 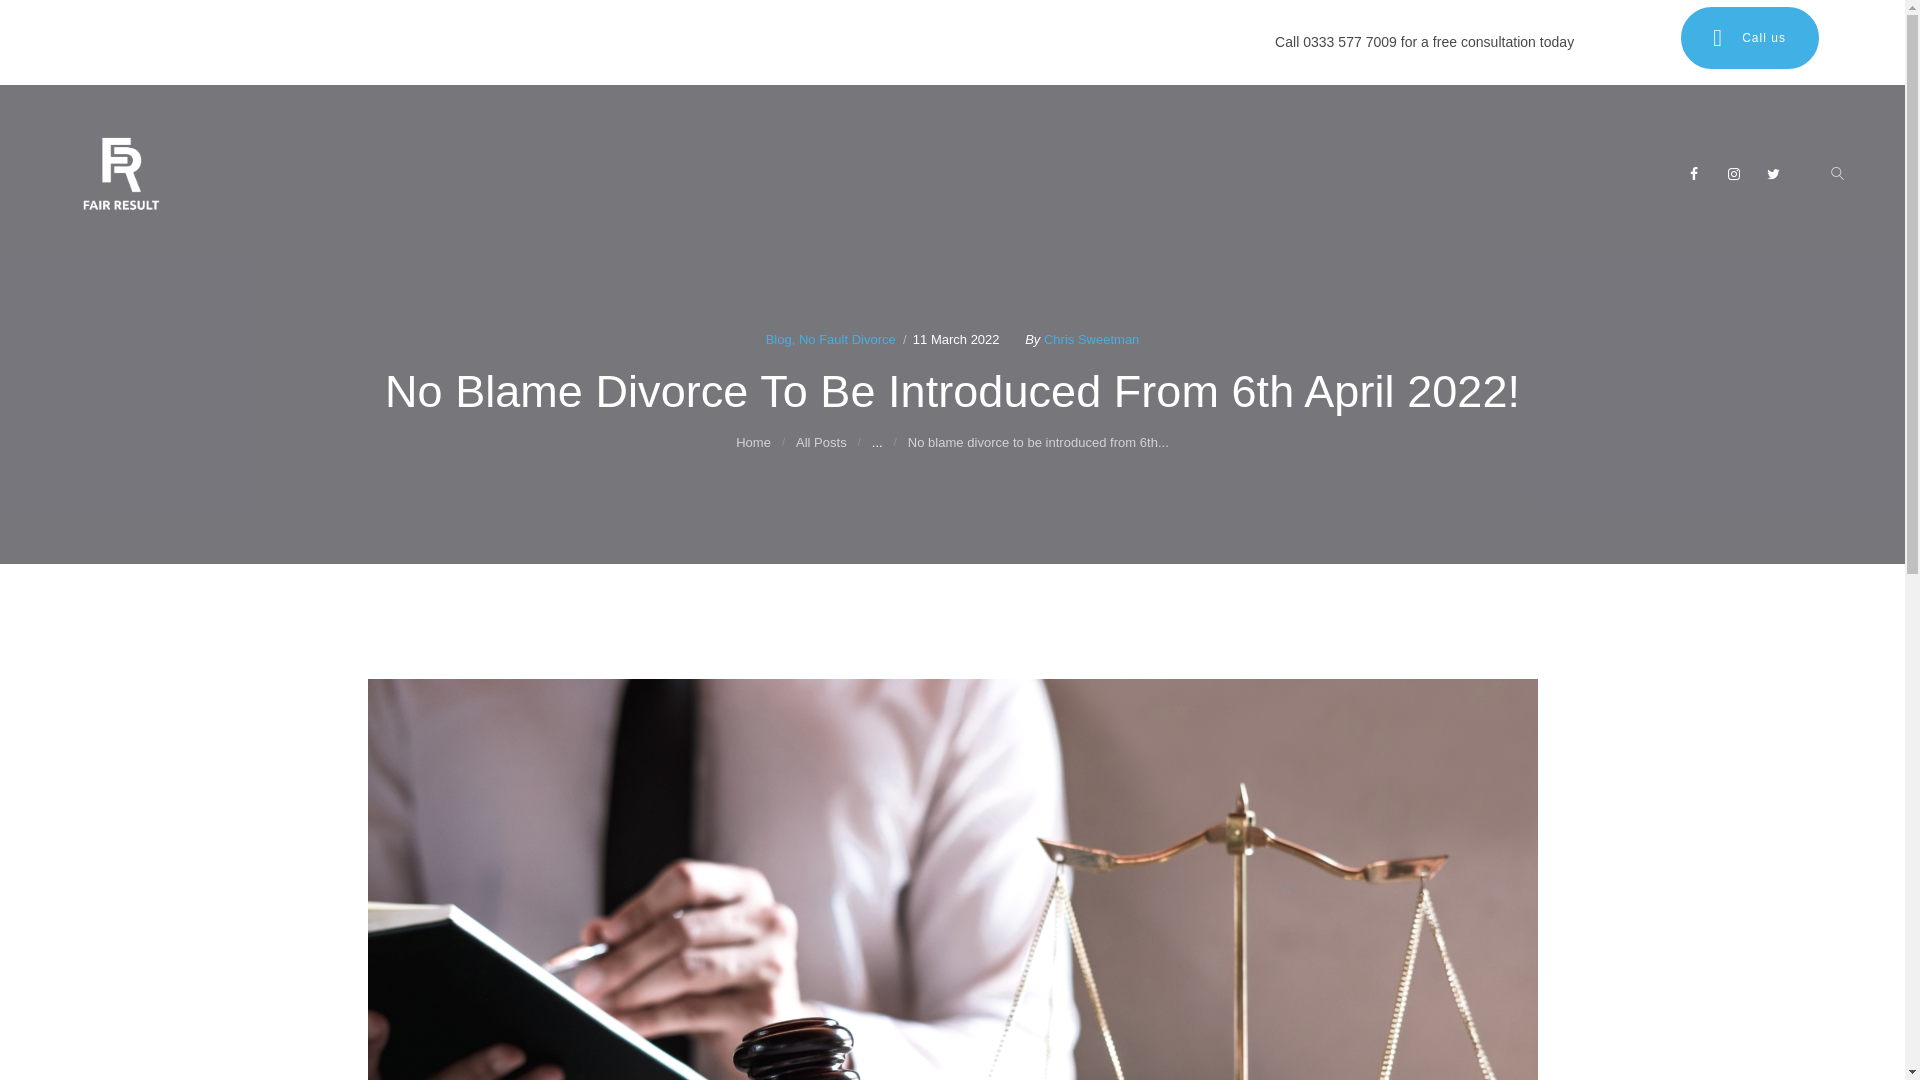 I want to click on No Fault Divorce, so click(x=847, y=338).